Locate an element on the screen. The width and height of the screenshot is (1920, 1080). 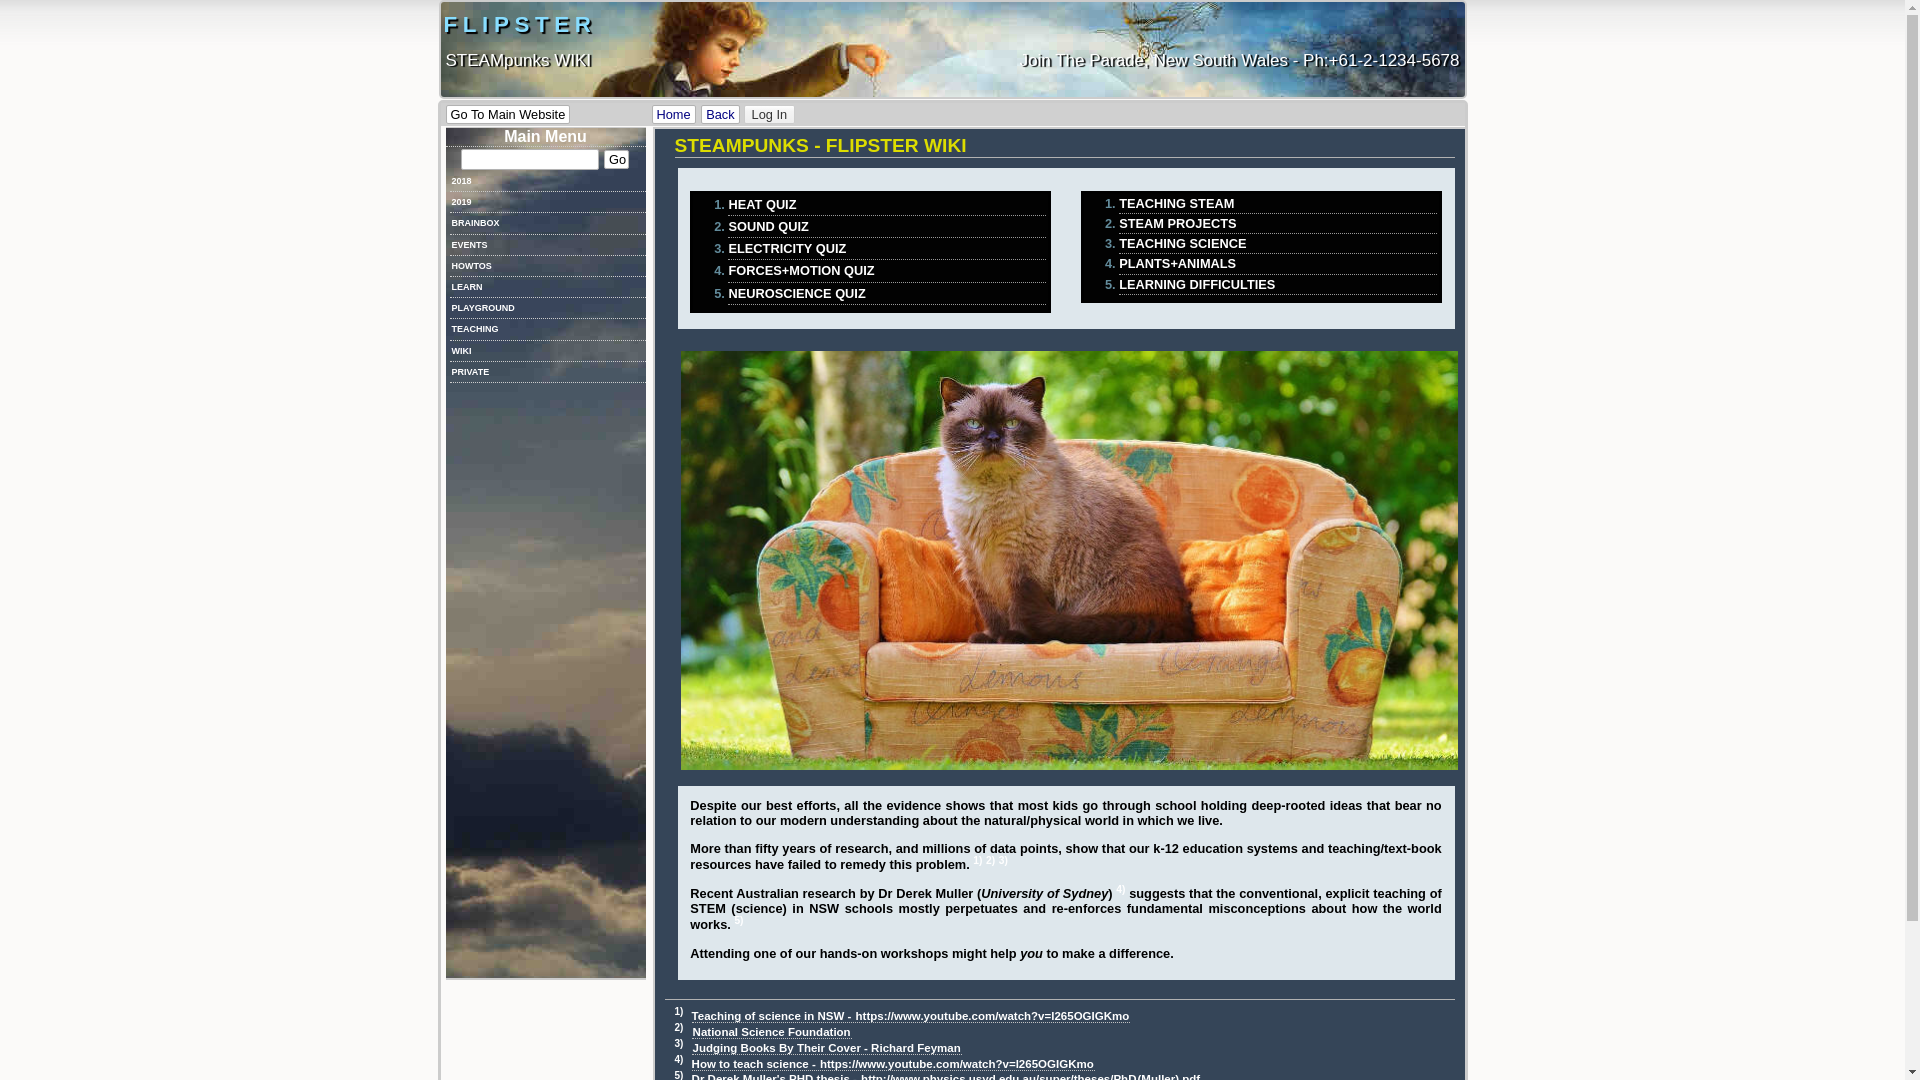
Search is located at coordinates (616, 160).